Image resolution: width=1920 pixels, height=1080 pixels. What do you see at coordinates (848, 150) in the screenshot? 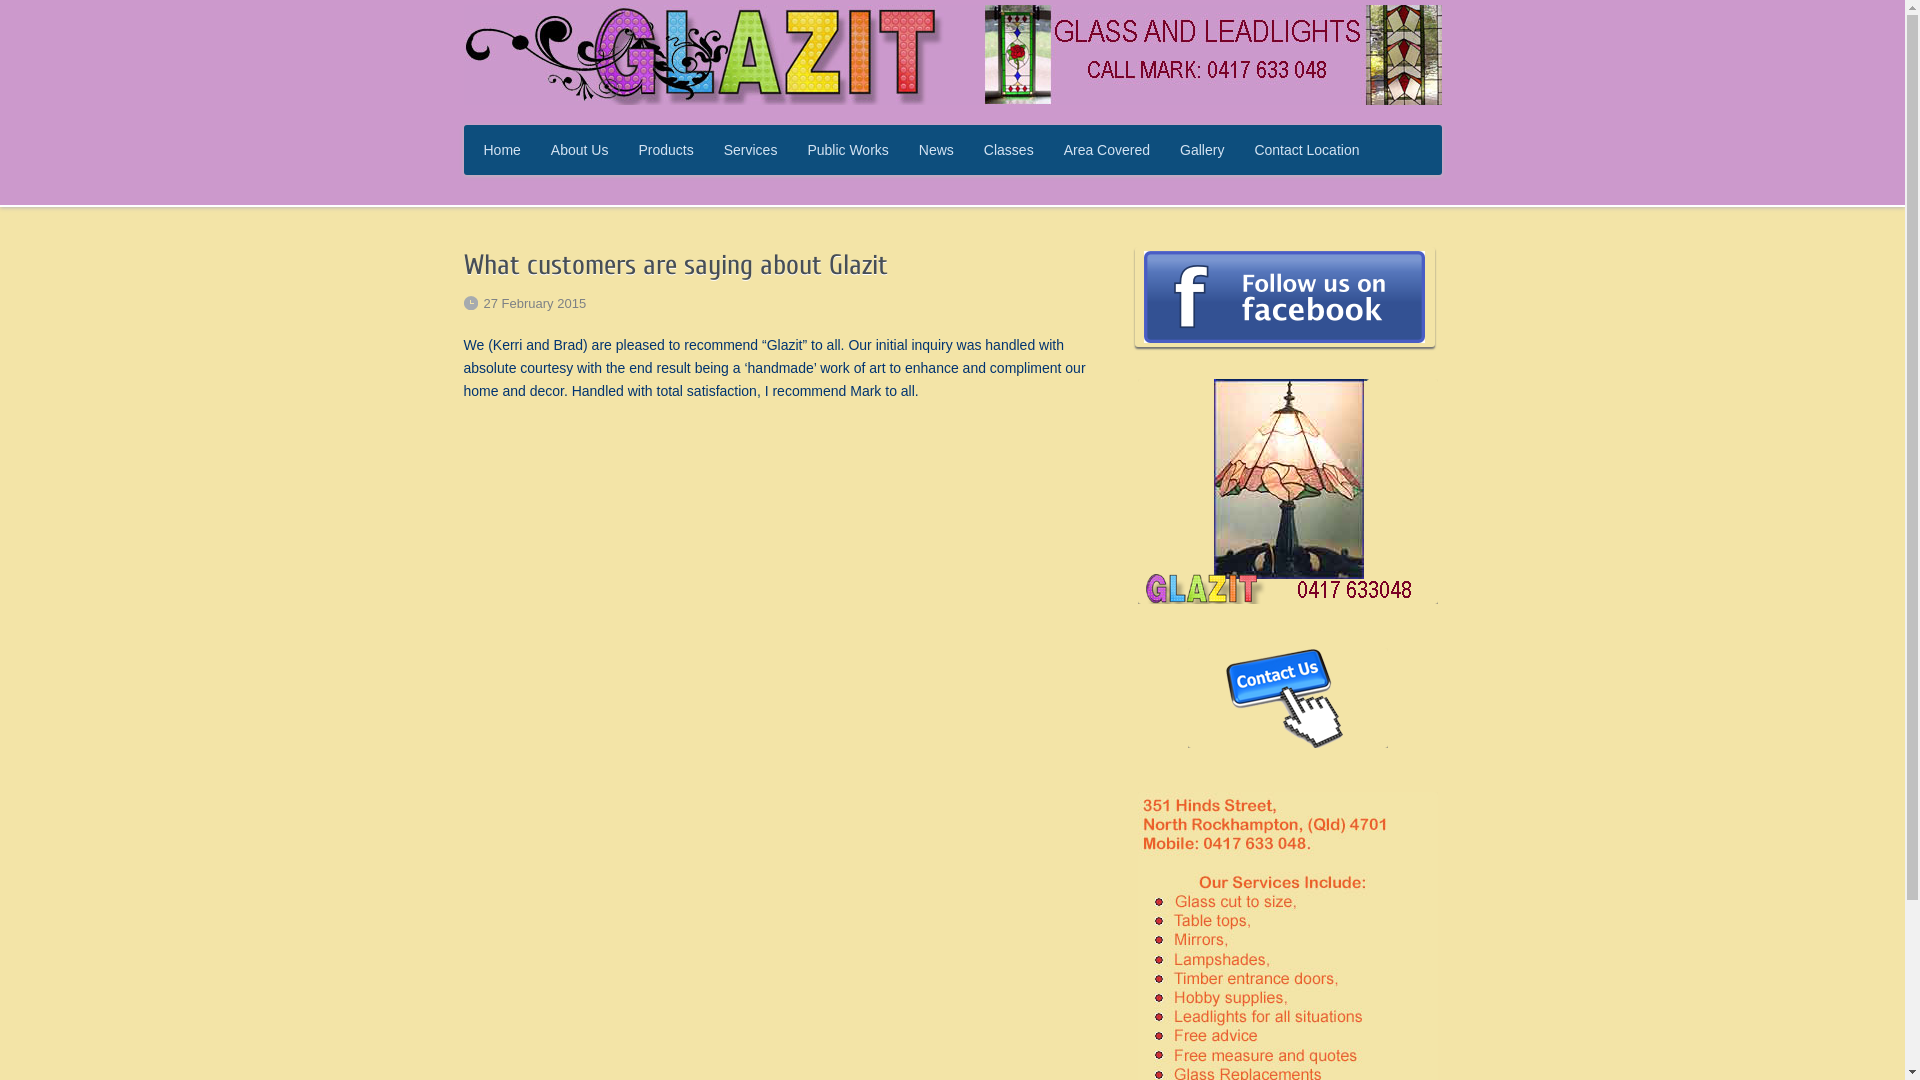
I see `Public Works` at bounding box center [848, 150].